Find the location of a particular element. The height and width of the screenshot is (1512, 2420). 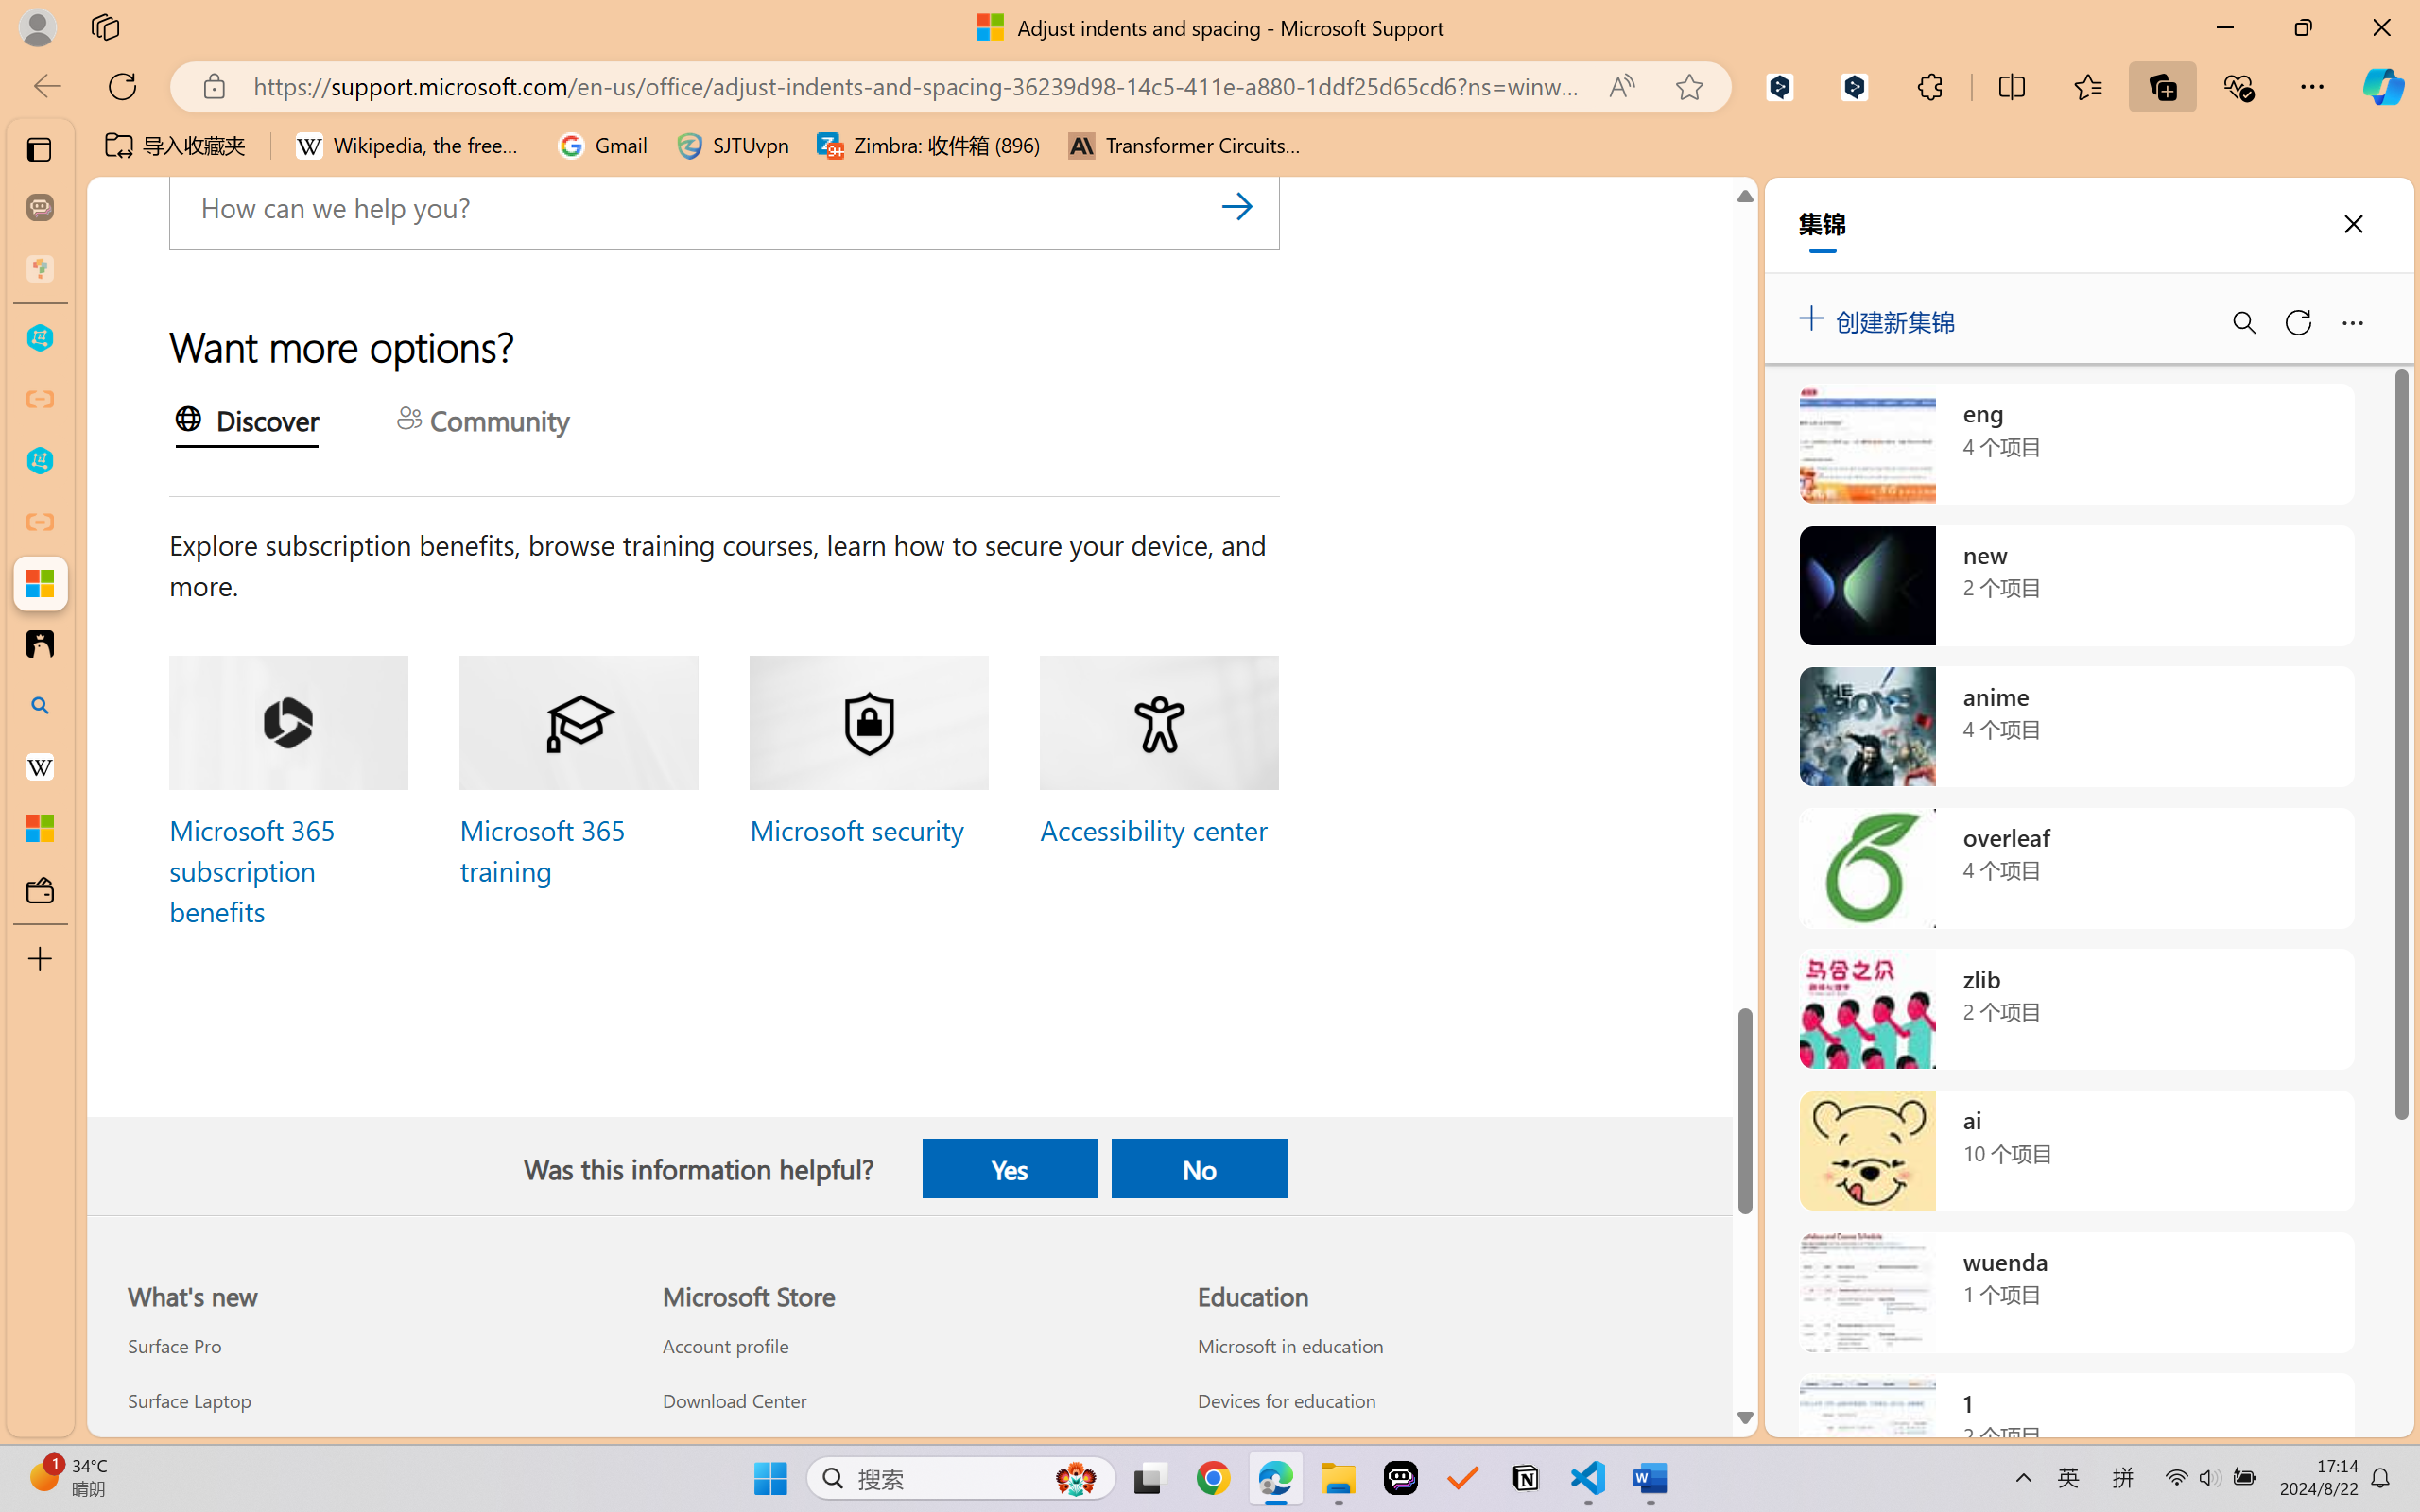

Microsoft in education is located at coordinates (1444, 1346).